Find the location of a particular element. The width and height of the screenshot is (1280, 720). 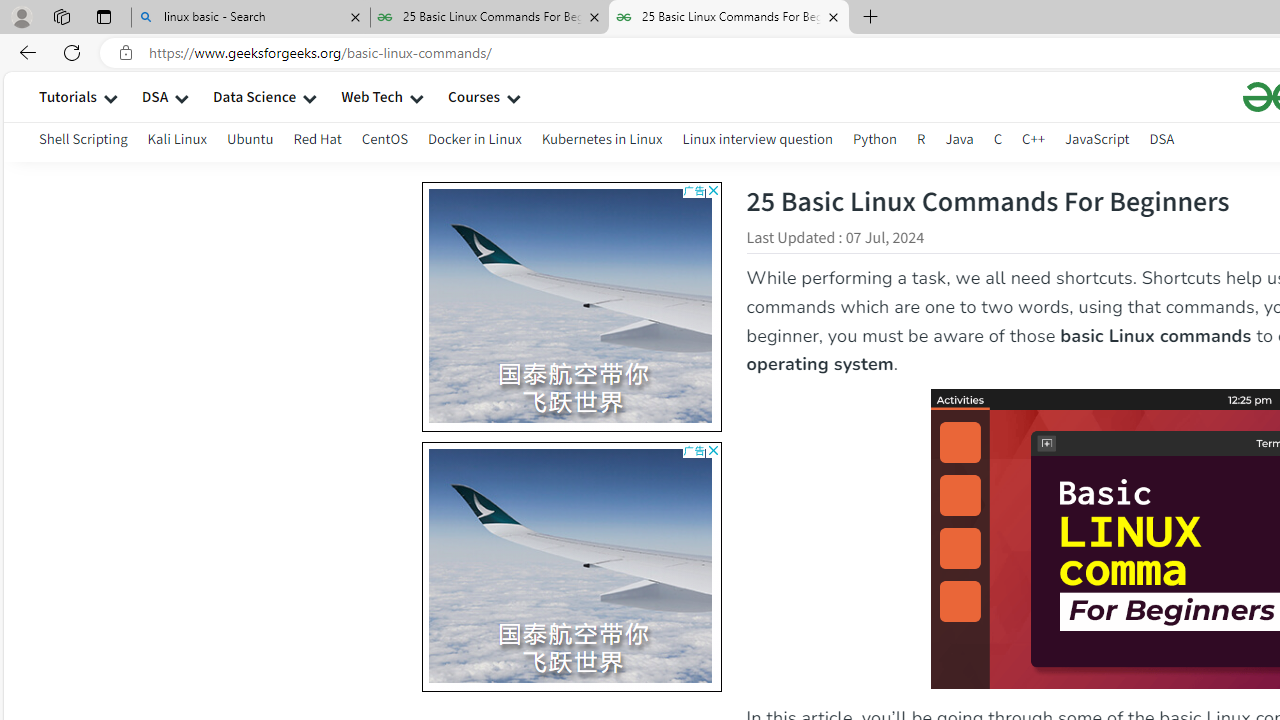

JavaScript is located at coordinates (1097, 142).